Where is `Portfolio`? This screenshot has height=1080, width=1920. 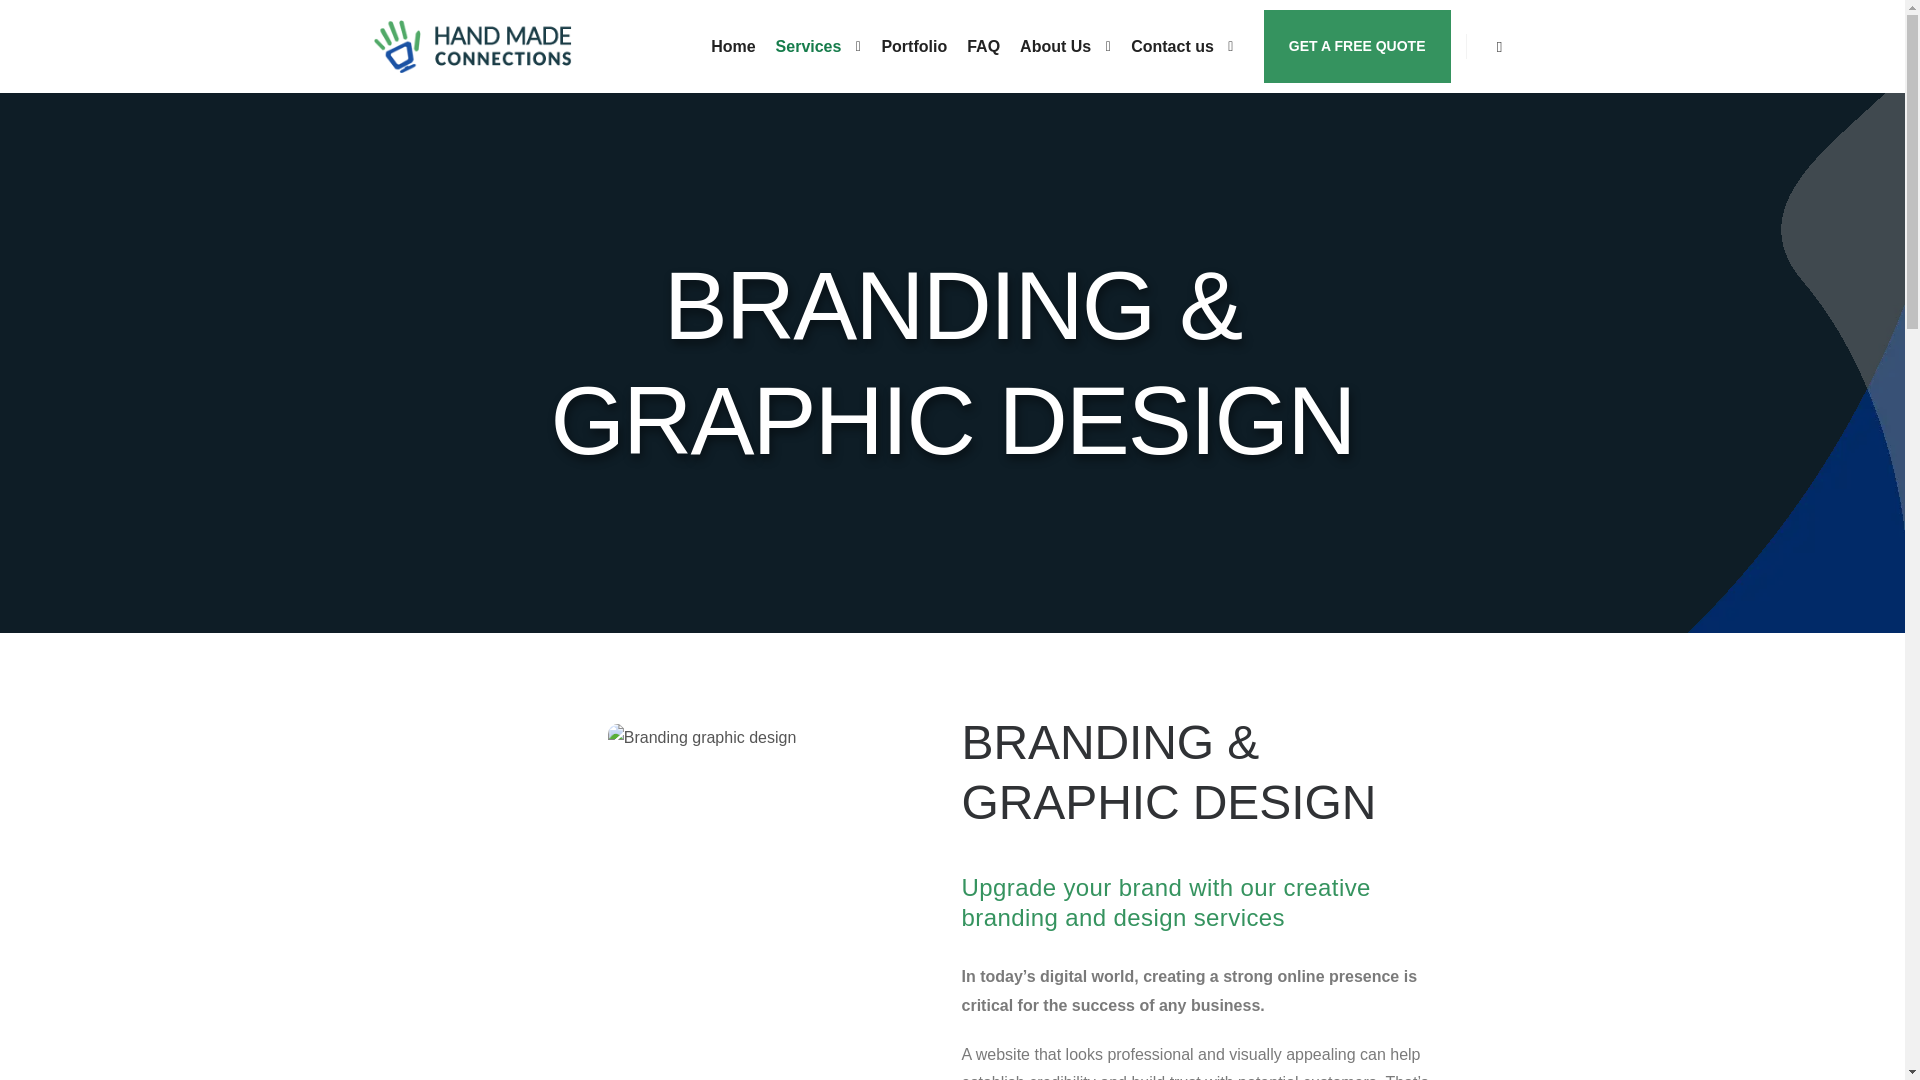 Portfolio is located at coordinates (914, 46).